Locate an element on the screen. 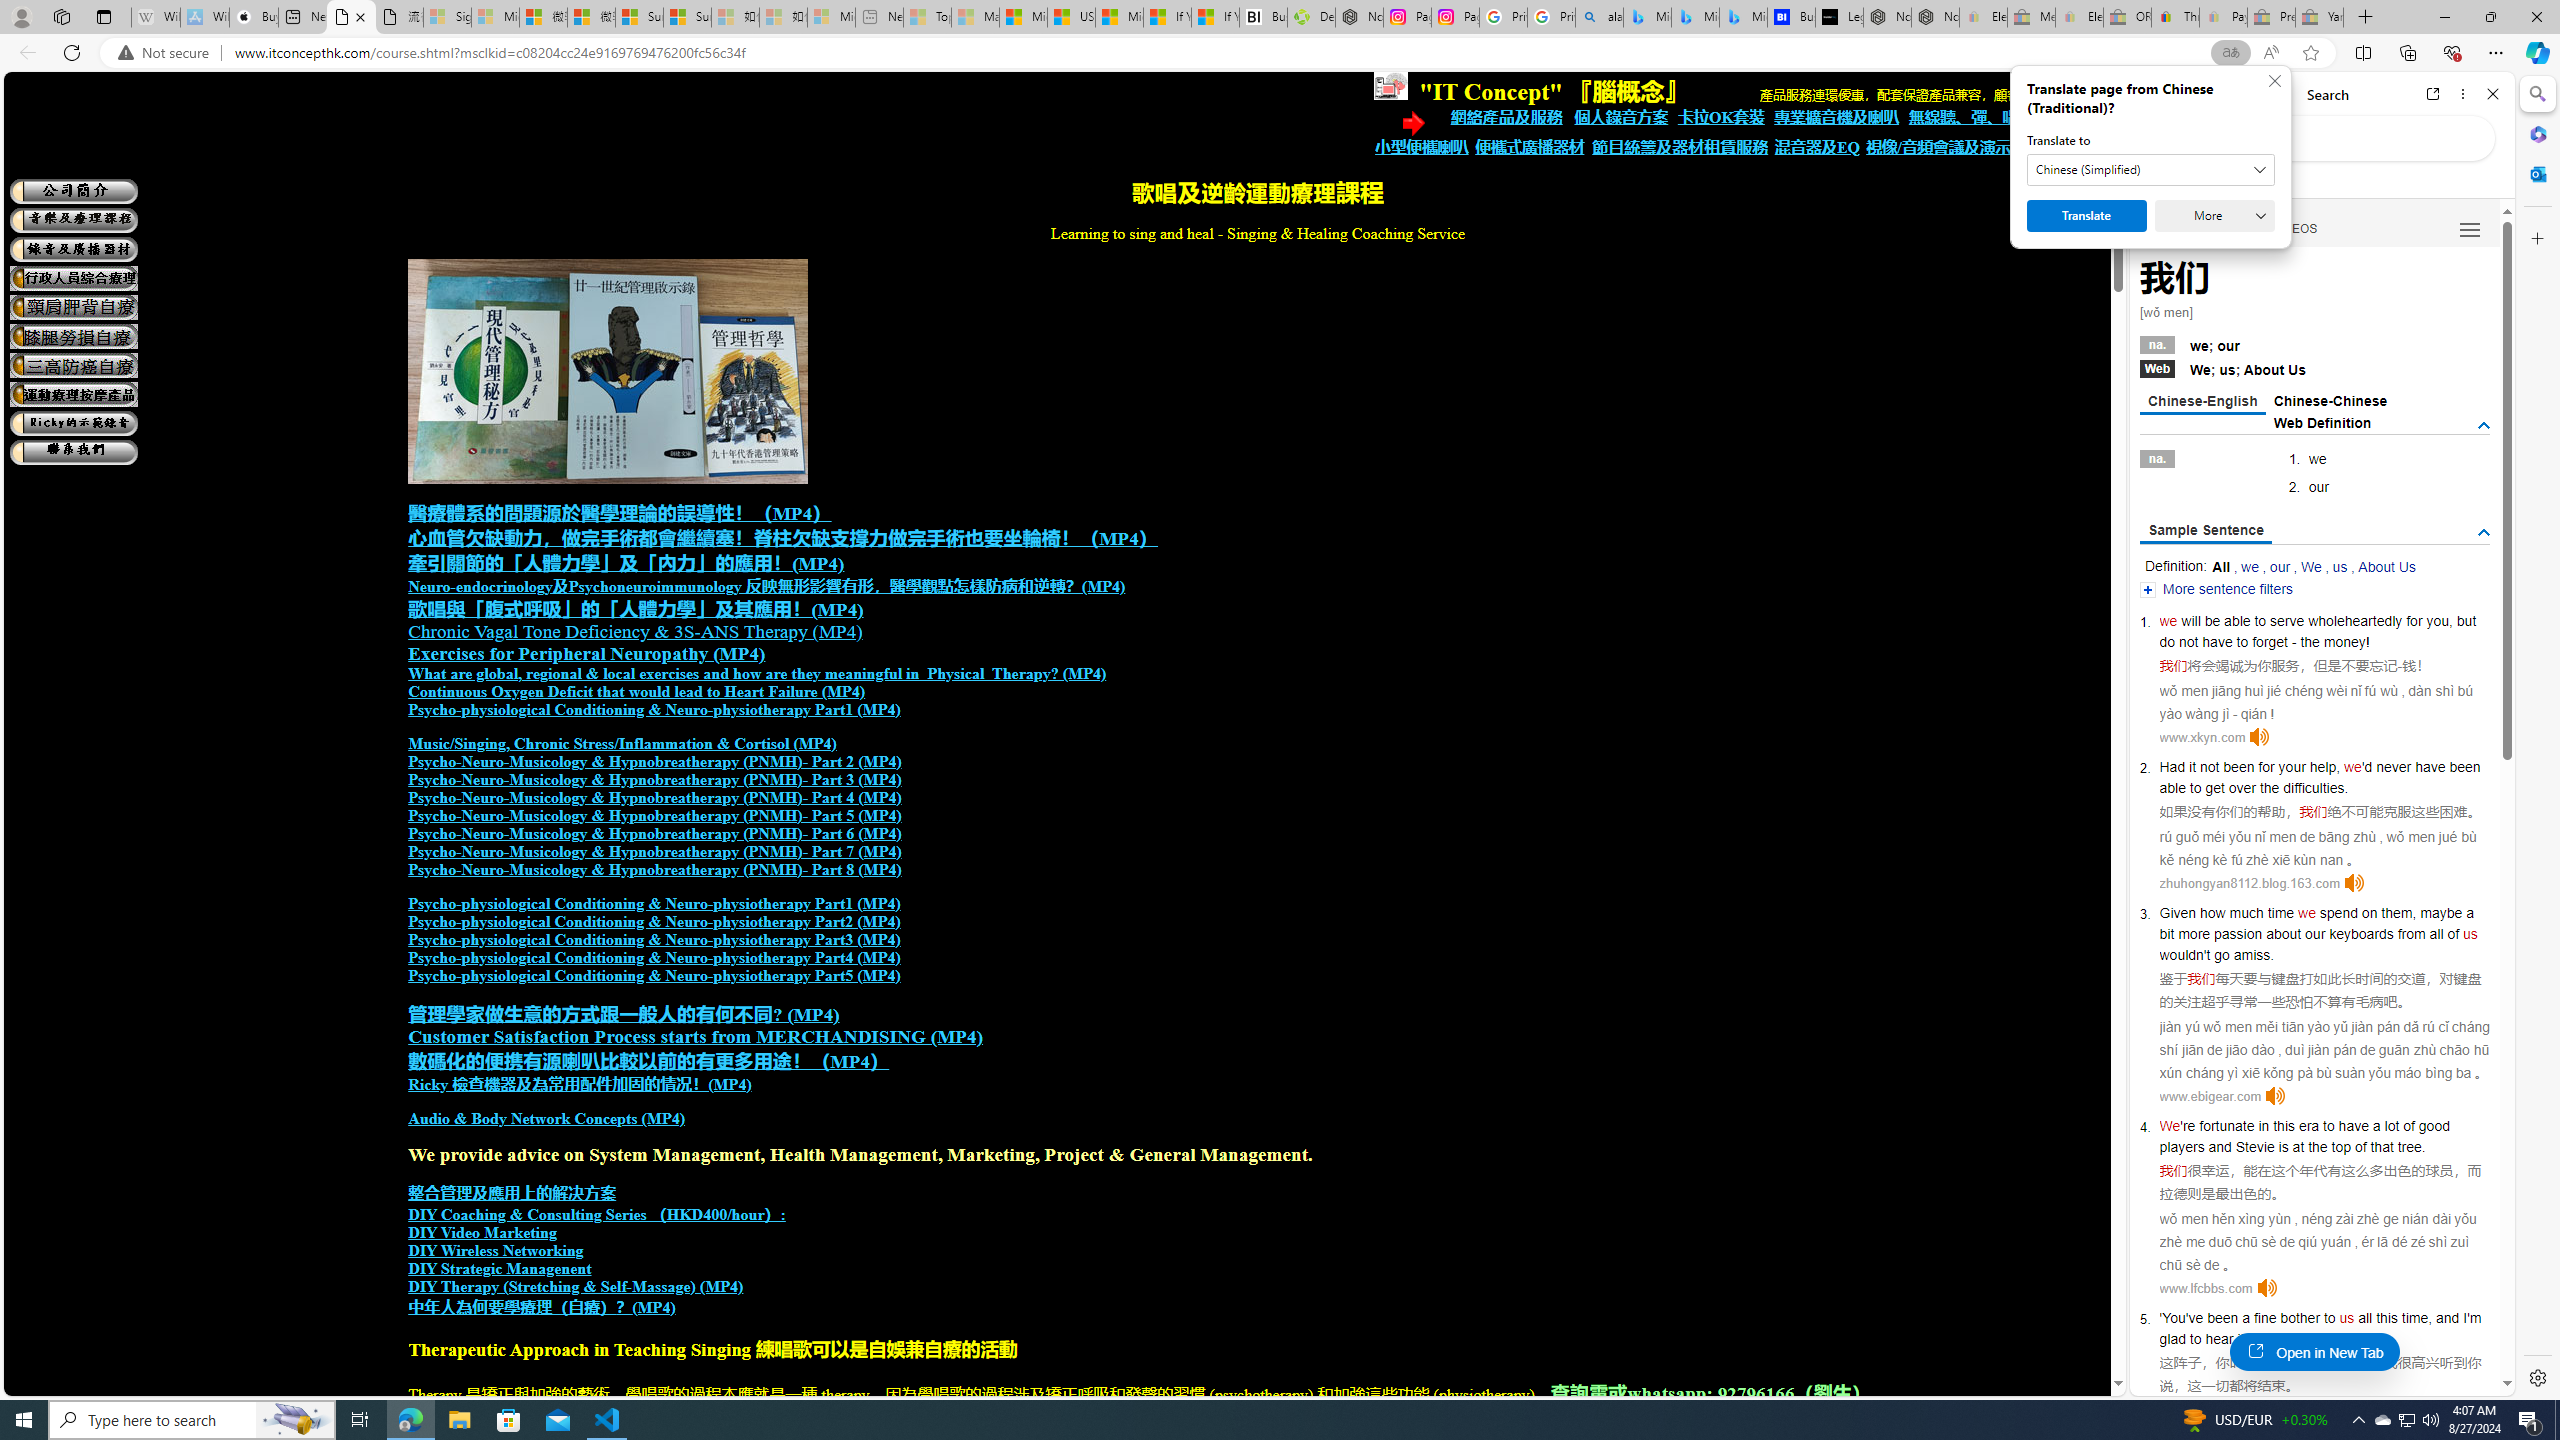 The width and height of the screenshot is (2560, 1440). this is located at coordinates (2386, 1318).